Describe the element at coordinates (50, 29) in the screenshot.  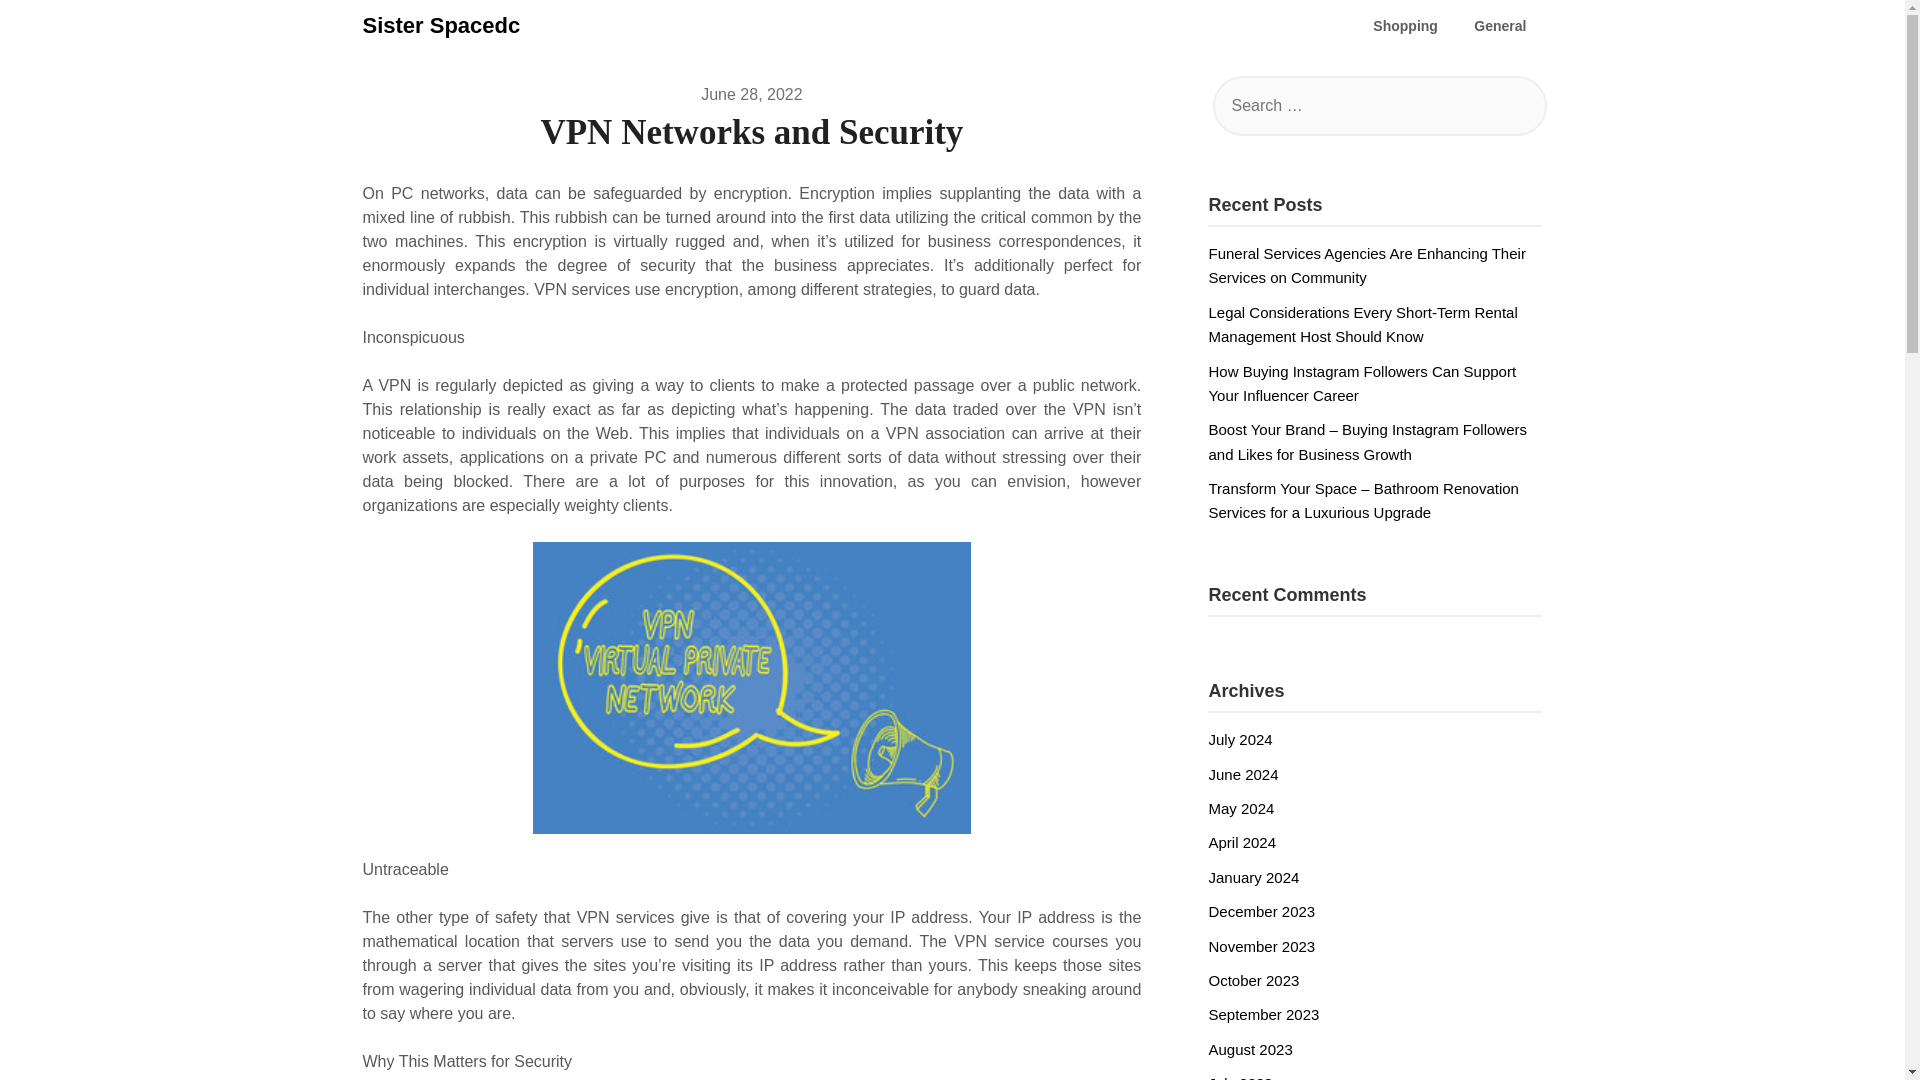
I see `Search` at that location.